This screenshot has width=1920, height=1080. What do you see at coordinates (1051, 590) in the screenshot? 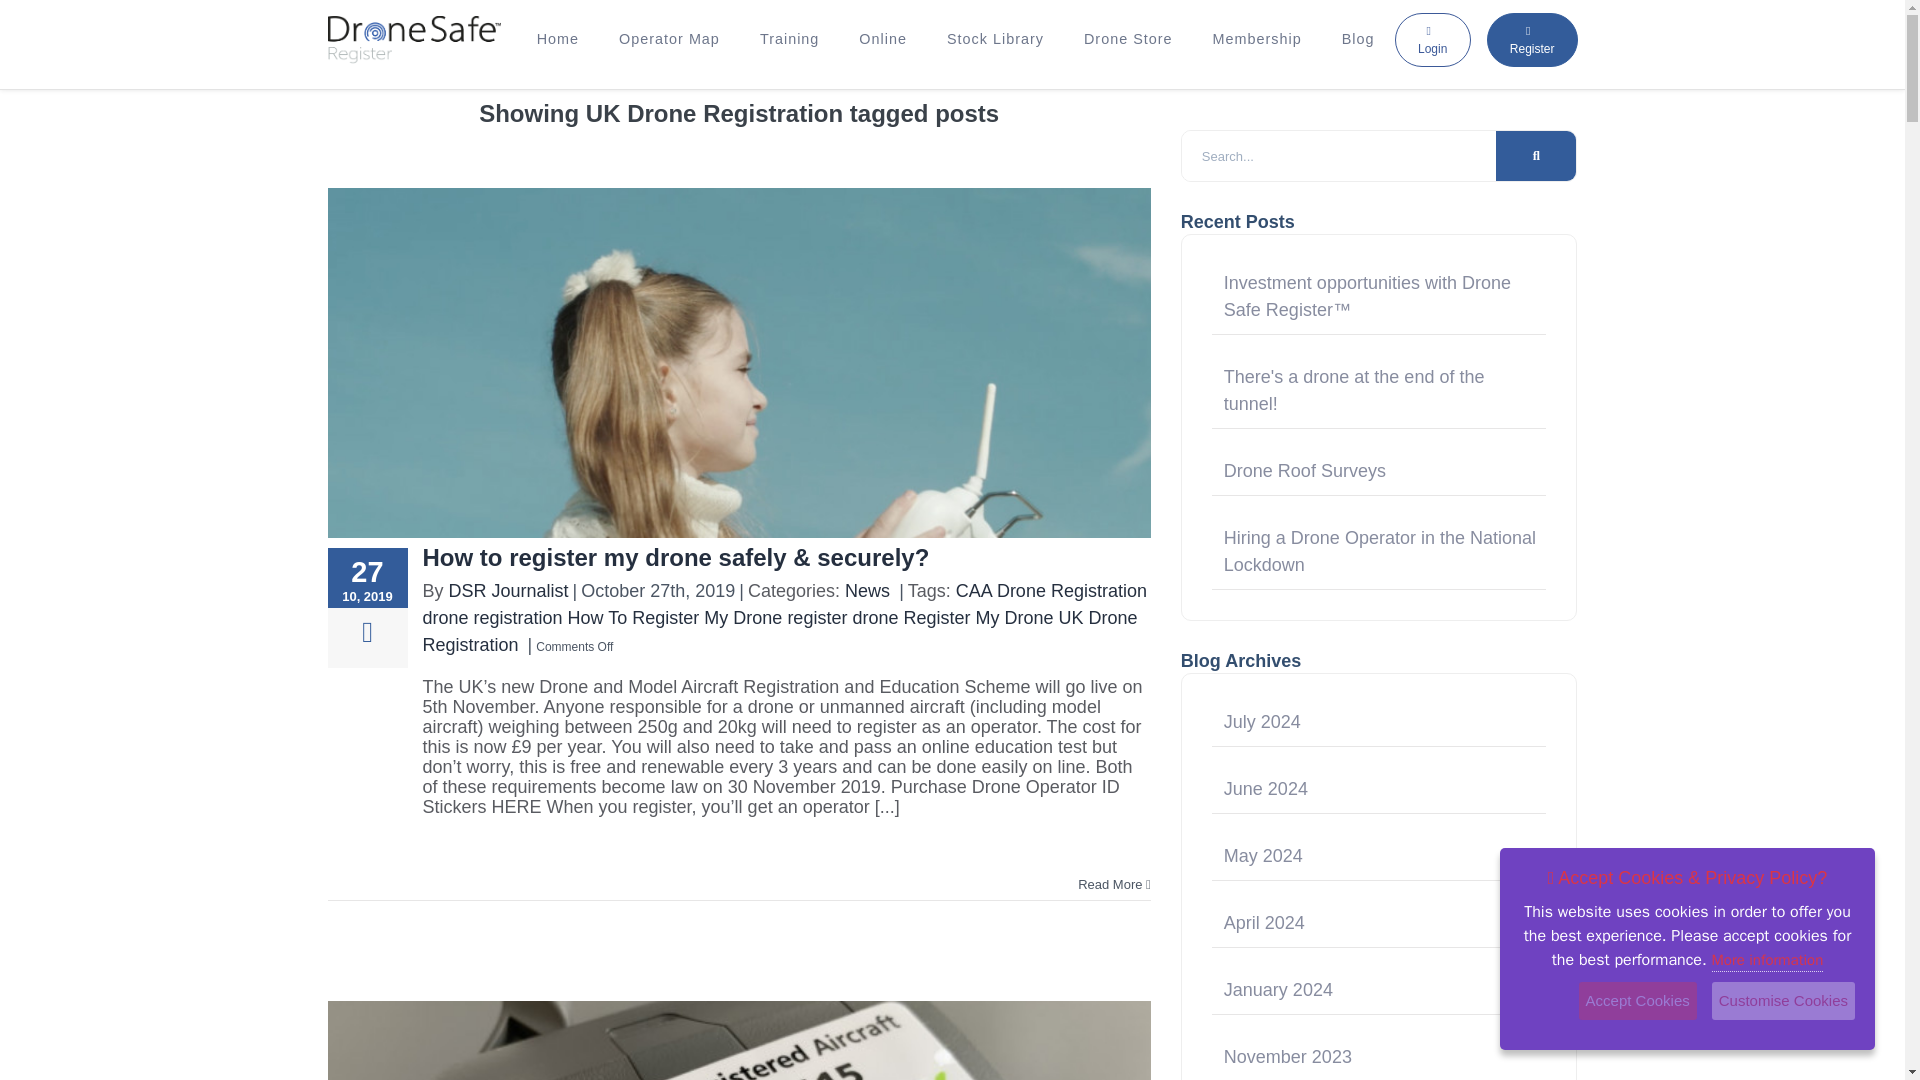
I see `CAA Drone Registration` at bounding box center [1051, 590].